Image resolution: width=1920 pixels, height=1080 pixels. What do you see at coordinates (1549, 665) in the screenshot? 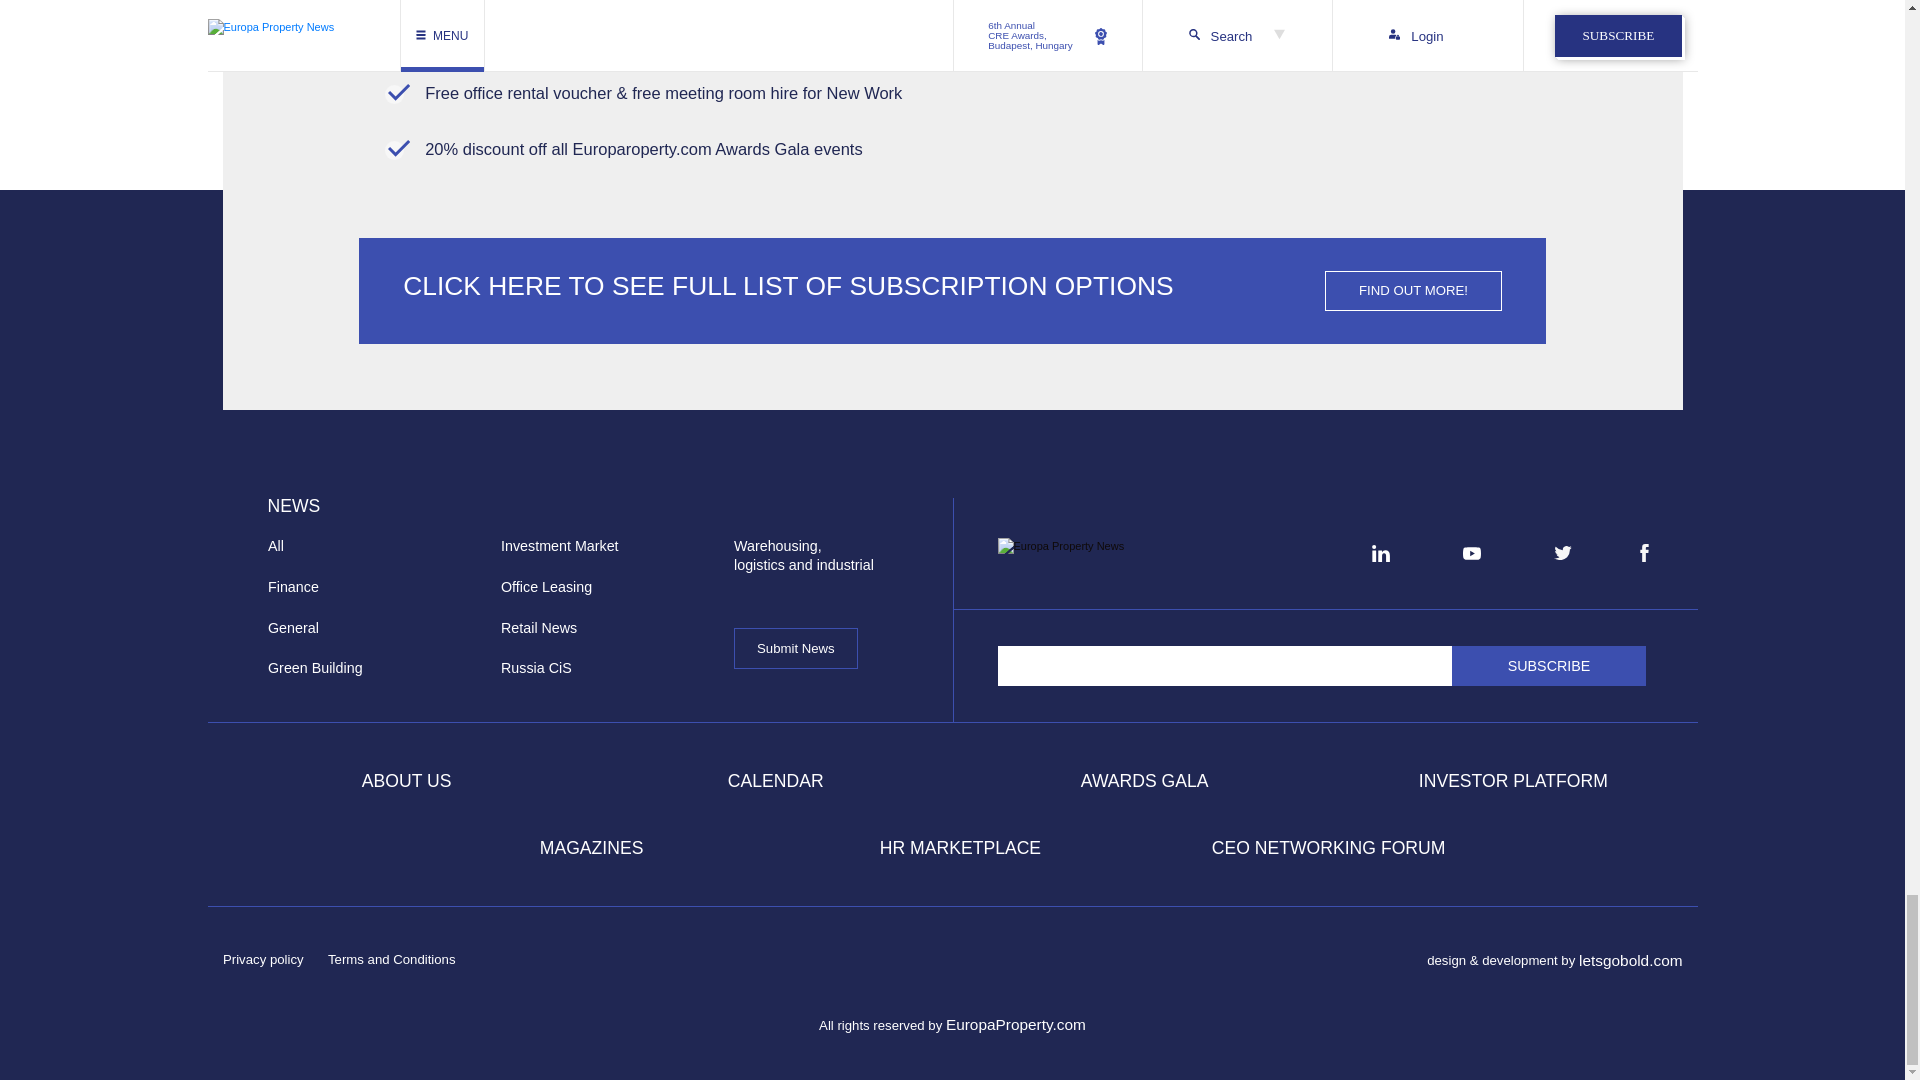
I see `Subscribe` at bounding box center [1549, 665].